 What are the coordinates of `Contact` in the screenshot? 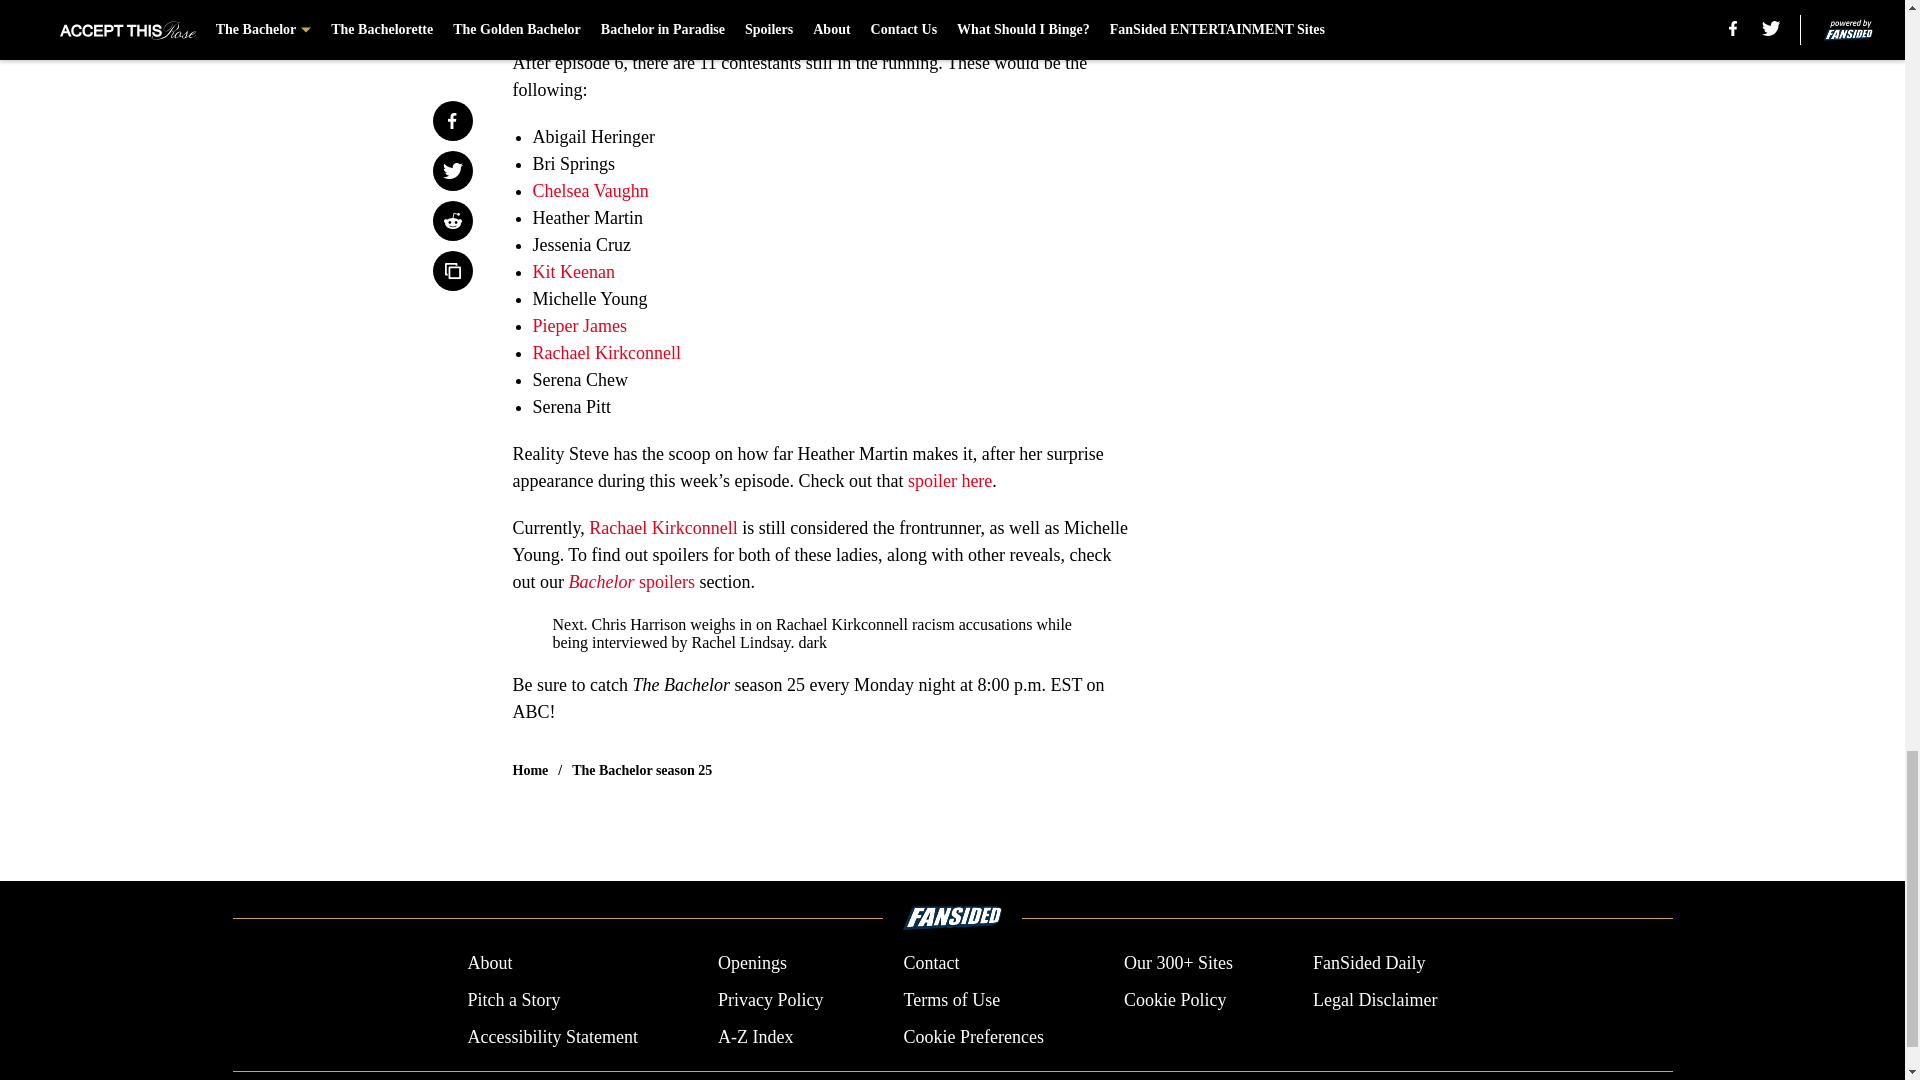 It's located at (930, 964).